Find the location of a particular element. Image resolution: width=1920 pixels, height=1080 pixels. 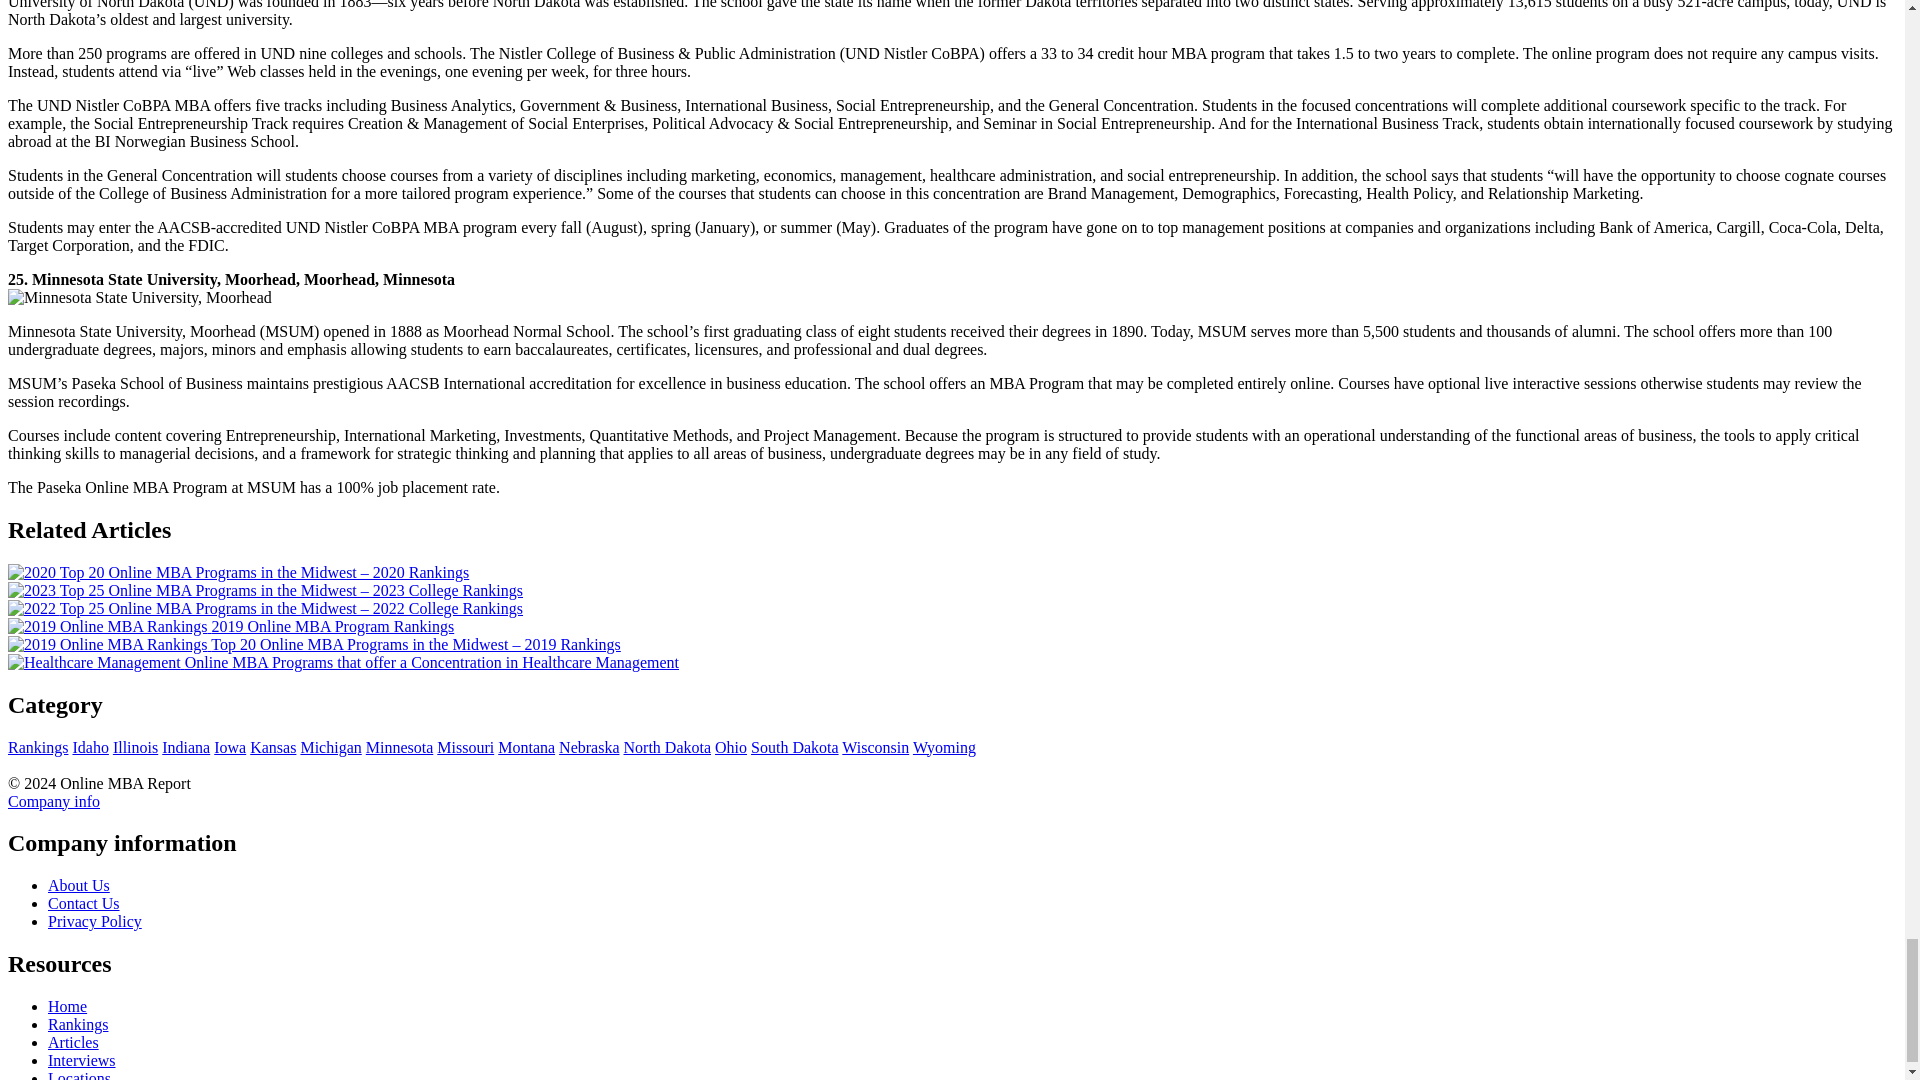

South Dakota is located at coordinates (794, 746).